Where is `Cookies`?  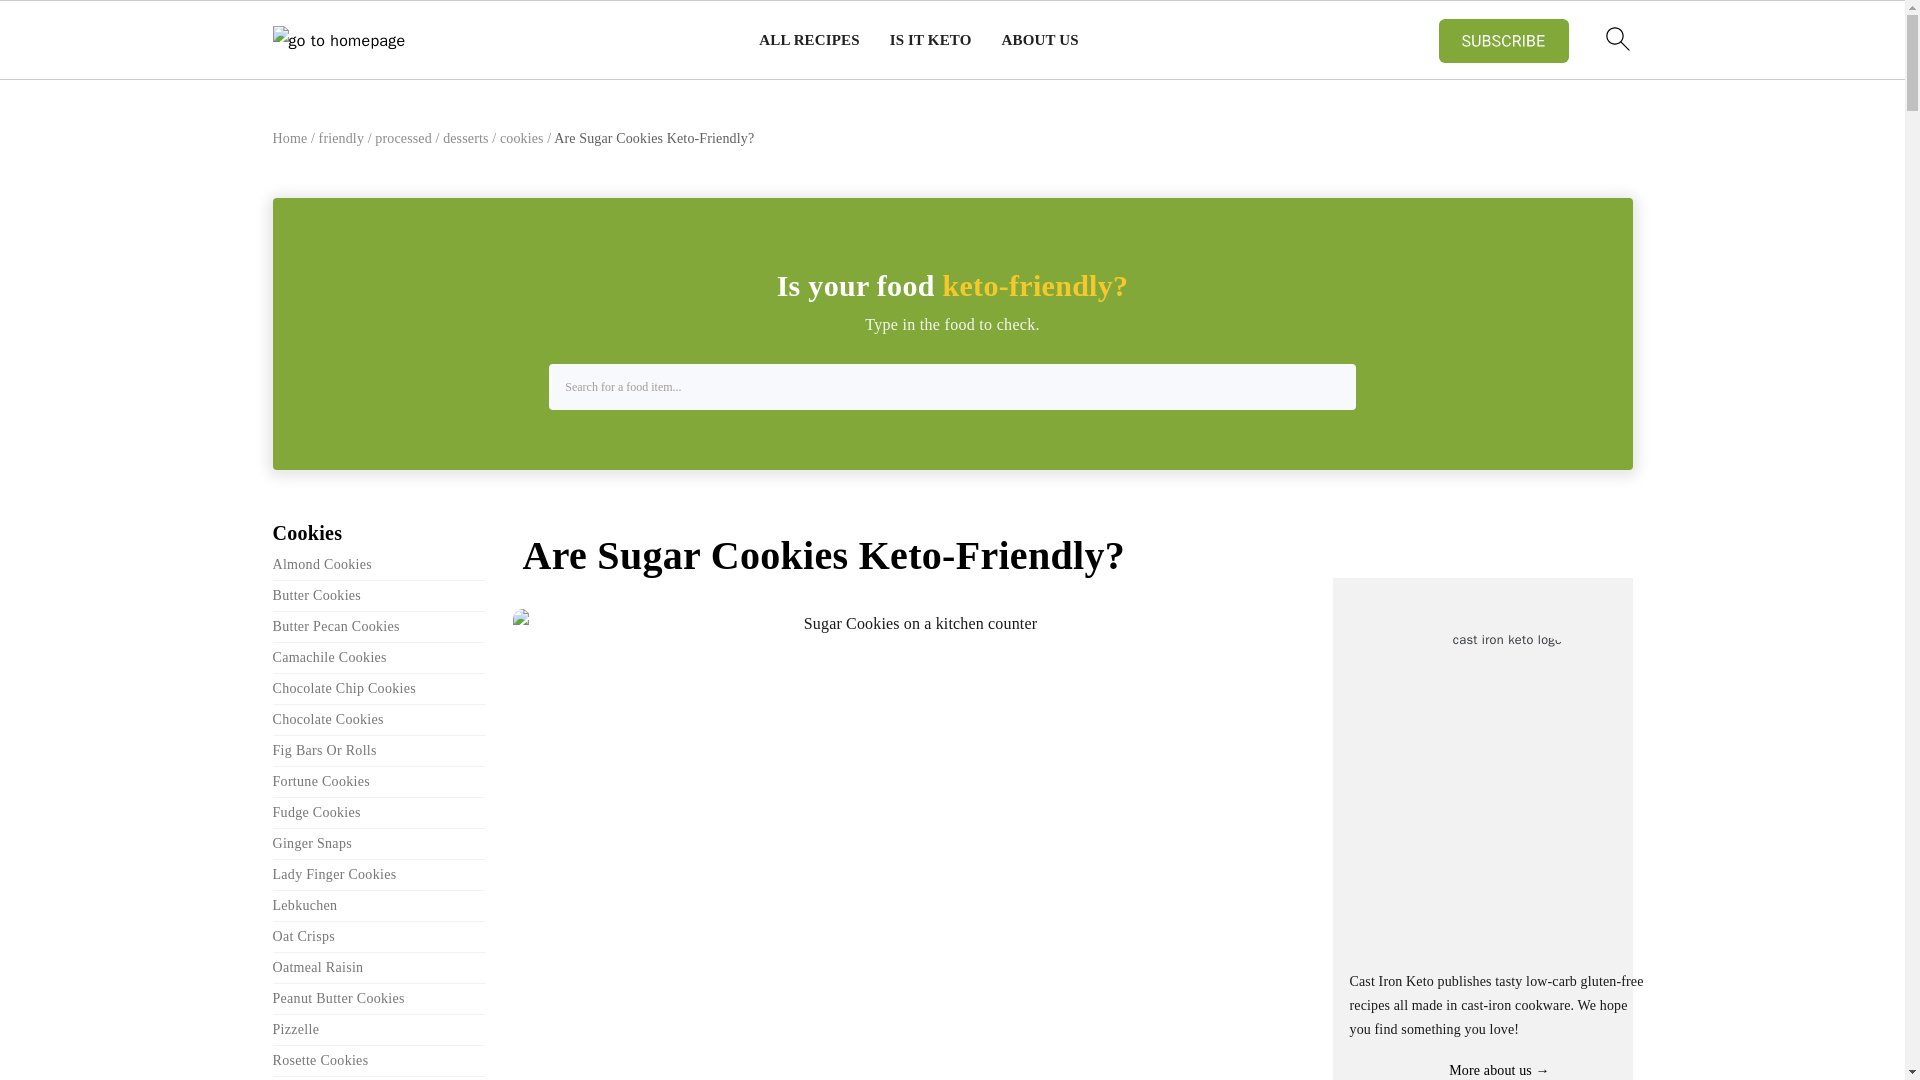
Cookies is located at coordinates (306, 532).